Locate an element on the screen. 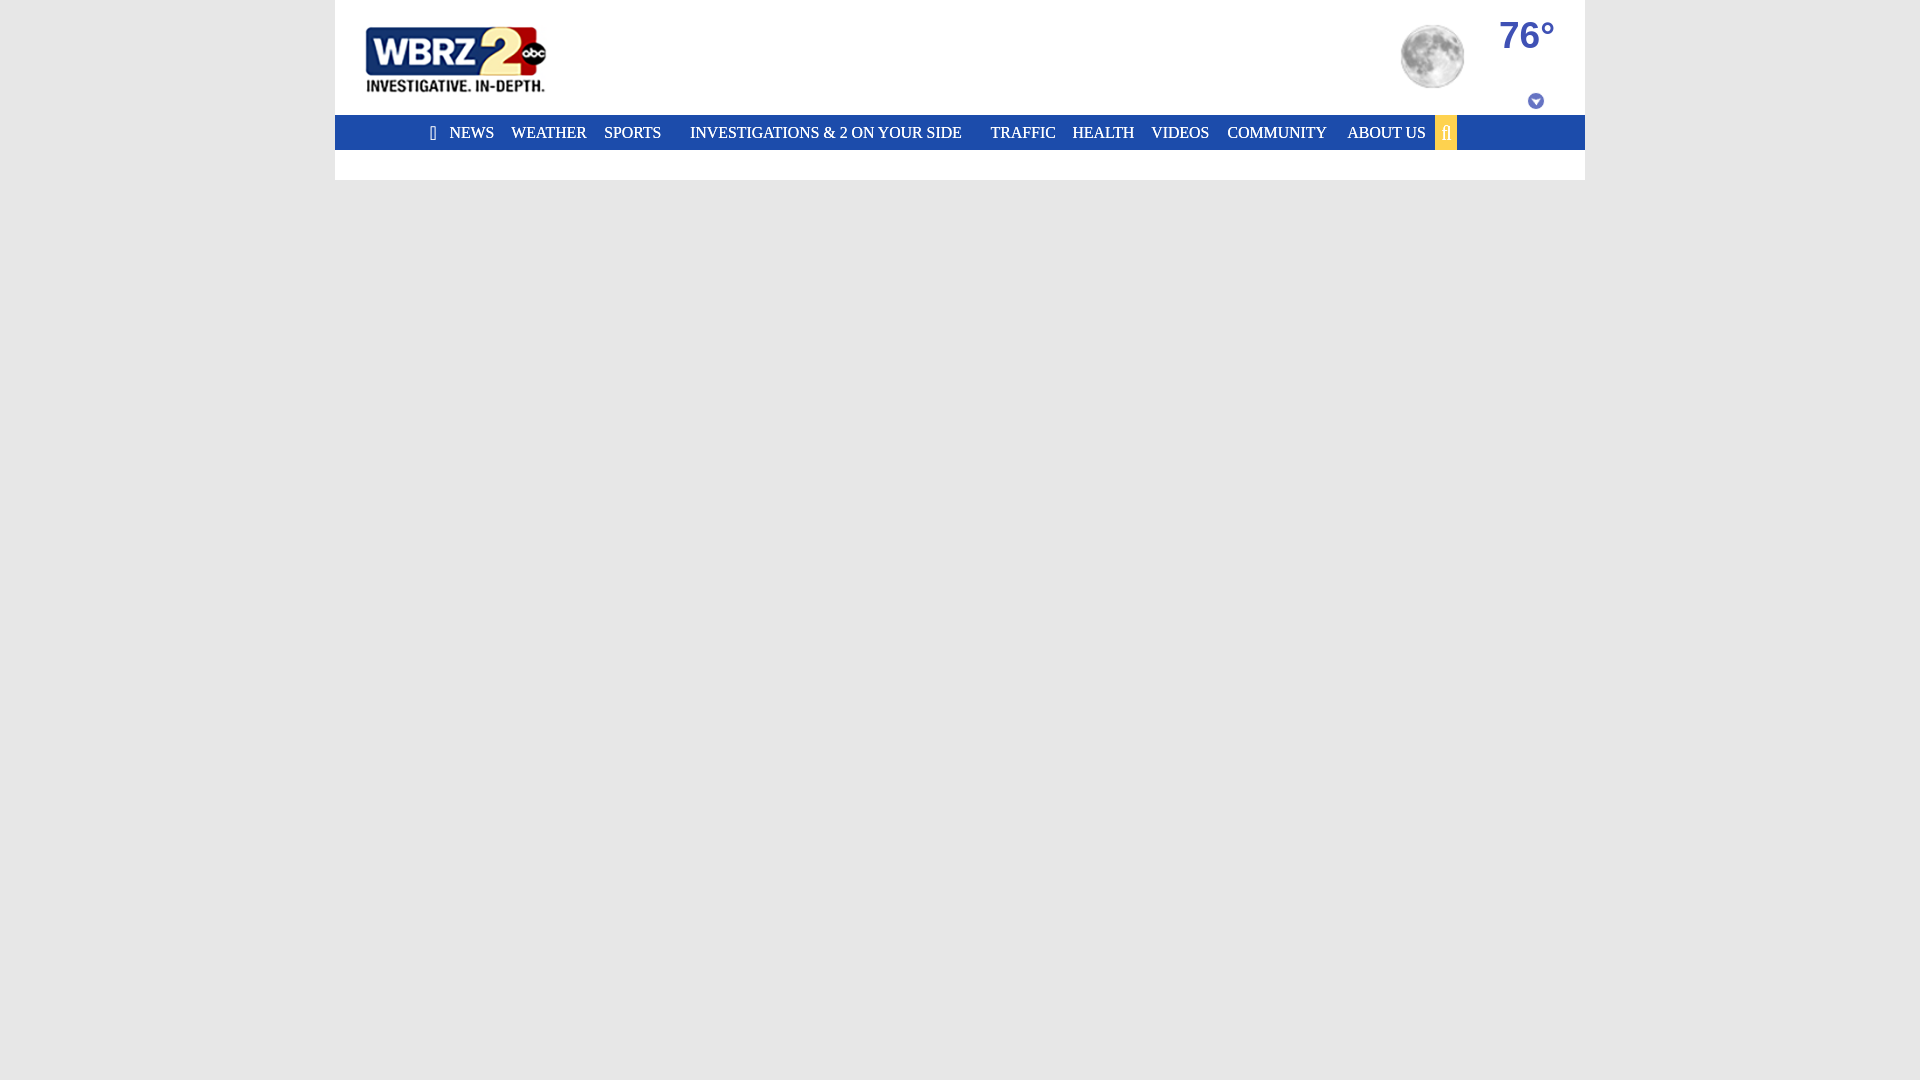 The height and width of the screenshot is (1080, 1920). SPORTS is located at coordinates (636, 132).